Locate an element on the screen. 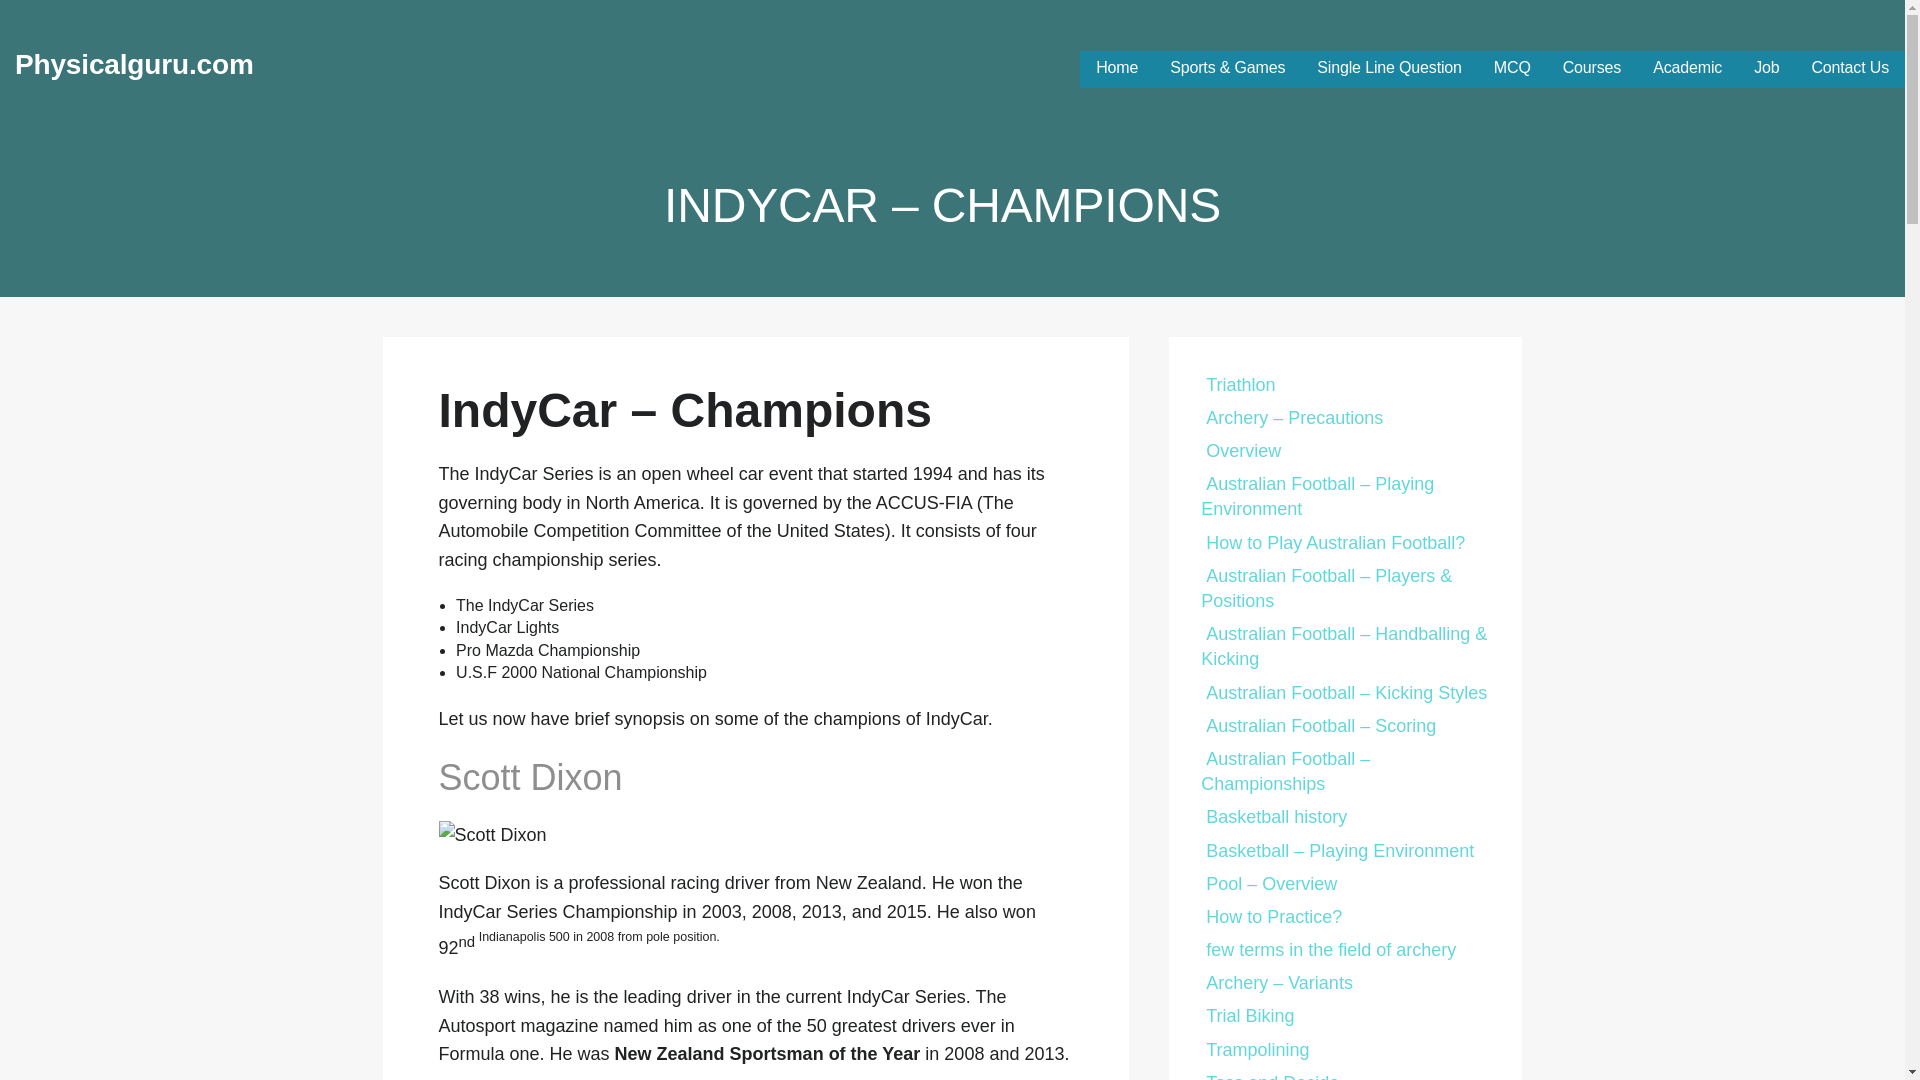 This screenshot has width=1920, height=1080. Trampolining is located at coordinates (1255, 1050).